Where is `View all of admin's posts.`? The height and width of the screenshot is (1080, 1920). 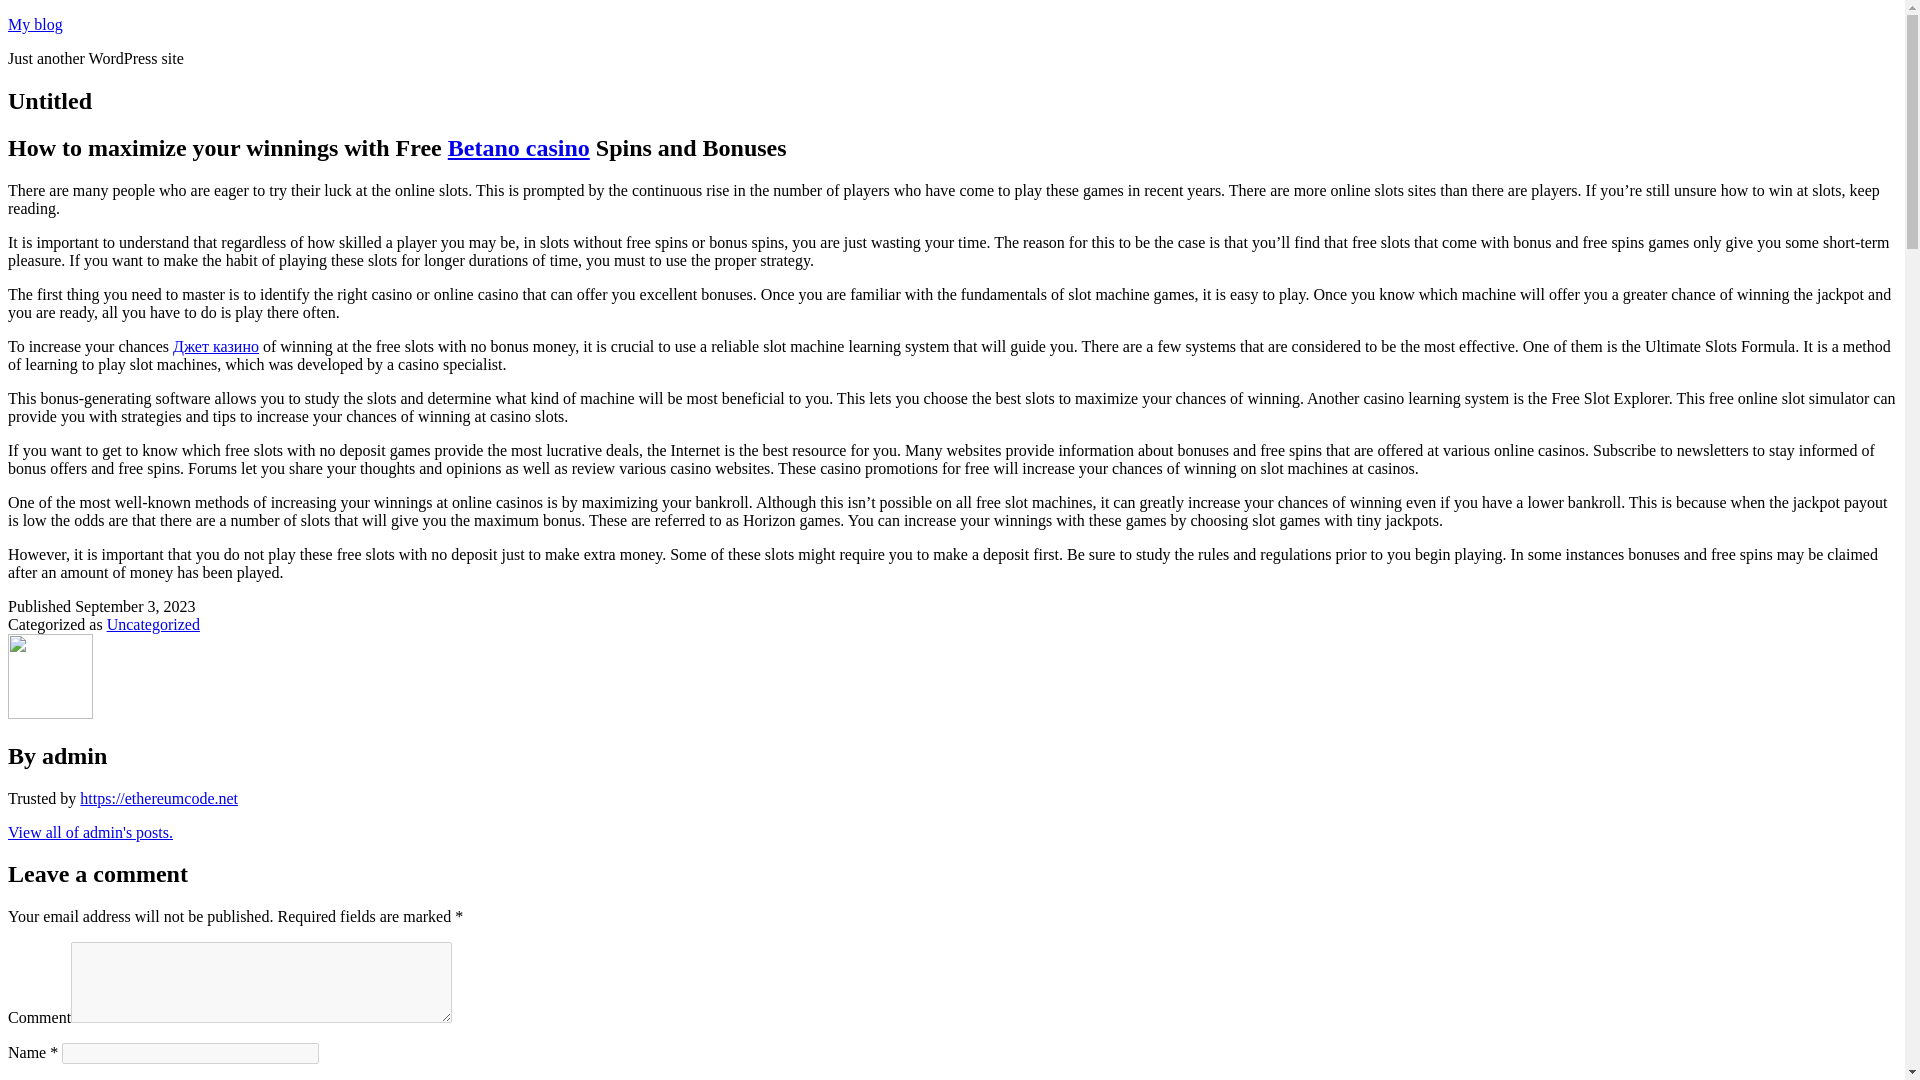 View all of admin's posts. is located at coordinates (90, 832).